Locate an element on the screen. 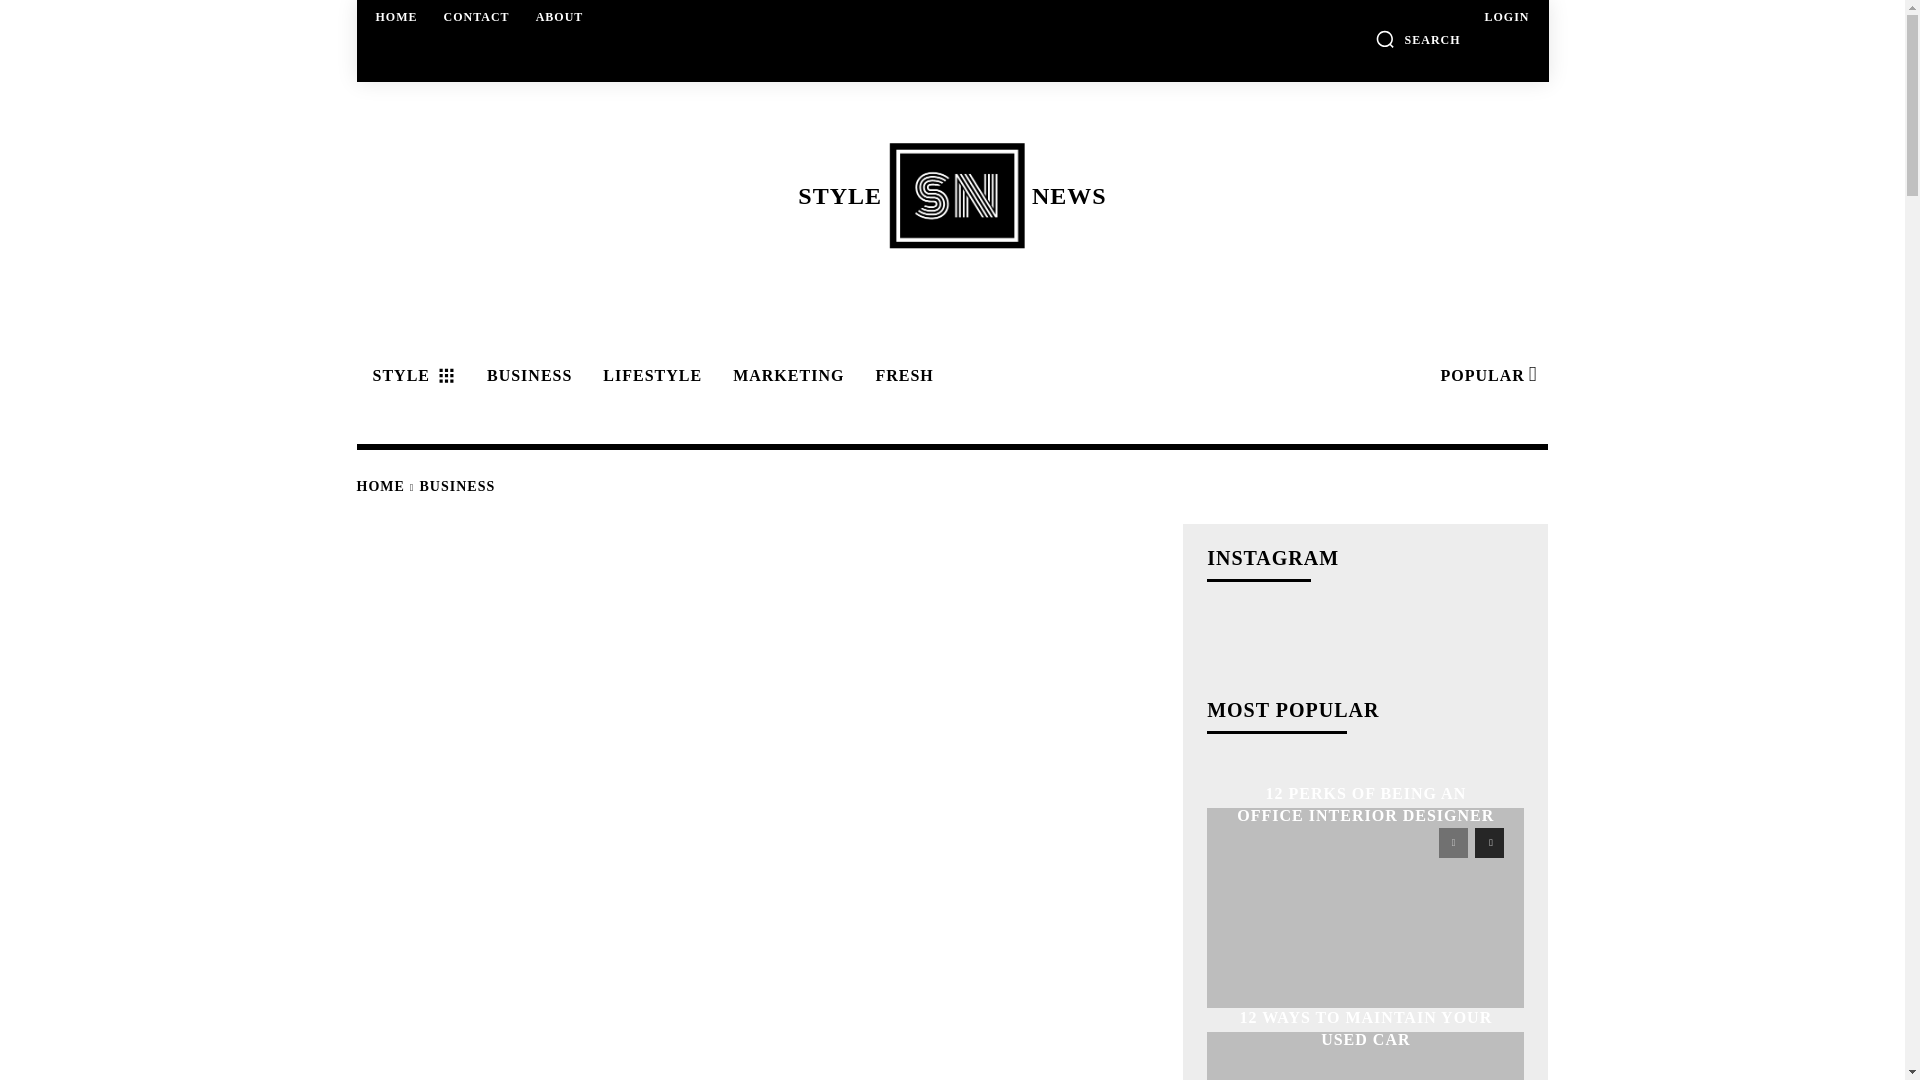 The image size is (1920, 1080). HOME is located at coordinates (1506, 16).